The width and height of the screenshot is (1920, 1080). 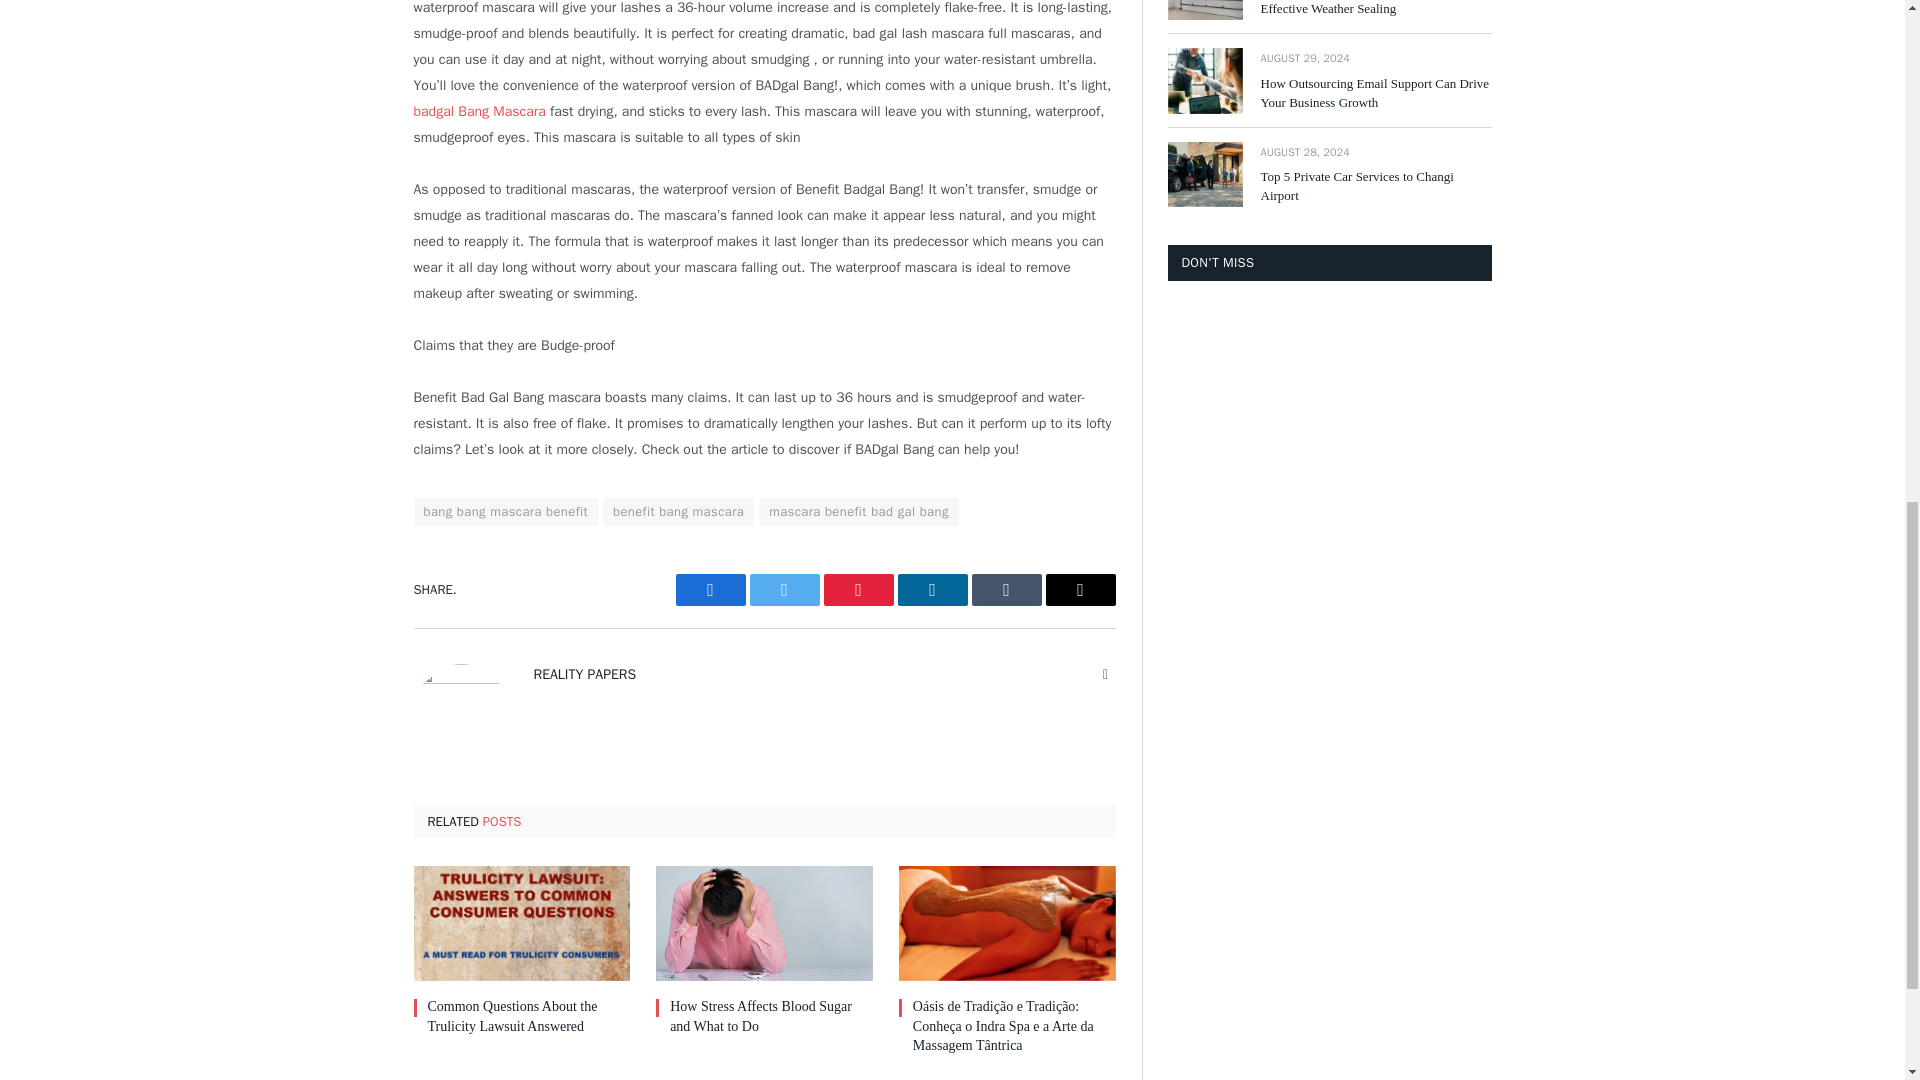 What do you see at coordinates (932, 589) in the screenshot?
I see `LinkedIn` at bounding box center [932, 589].